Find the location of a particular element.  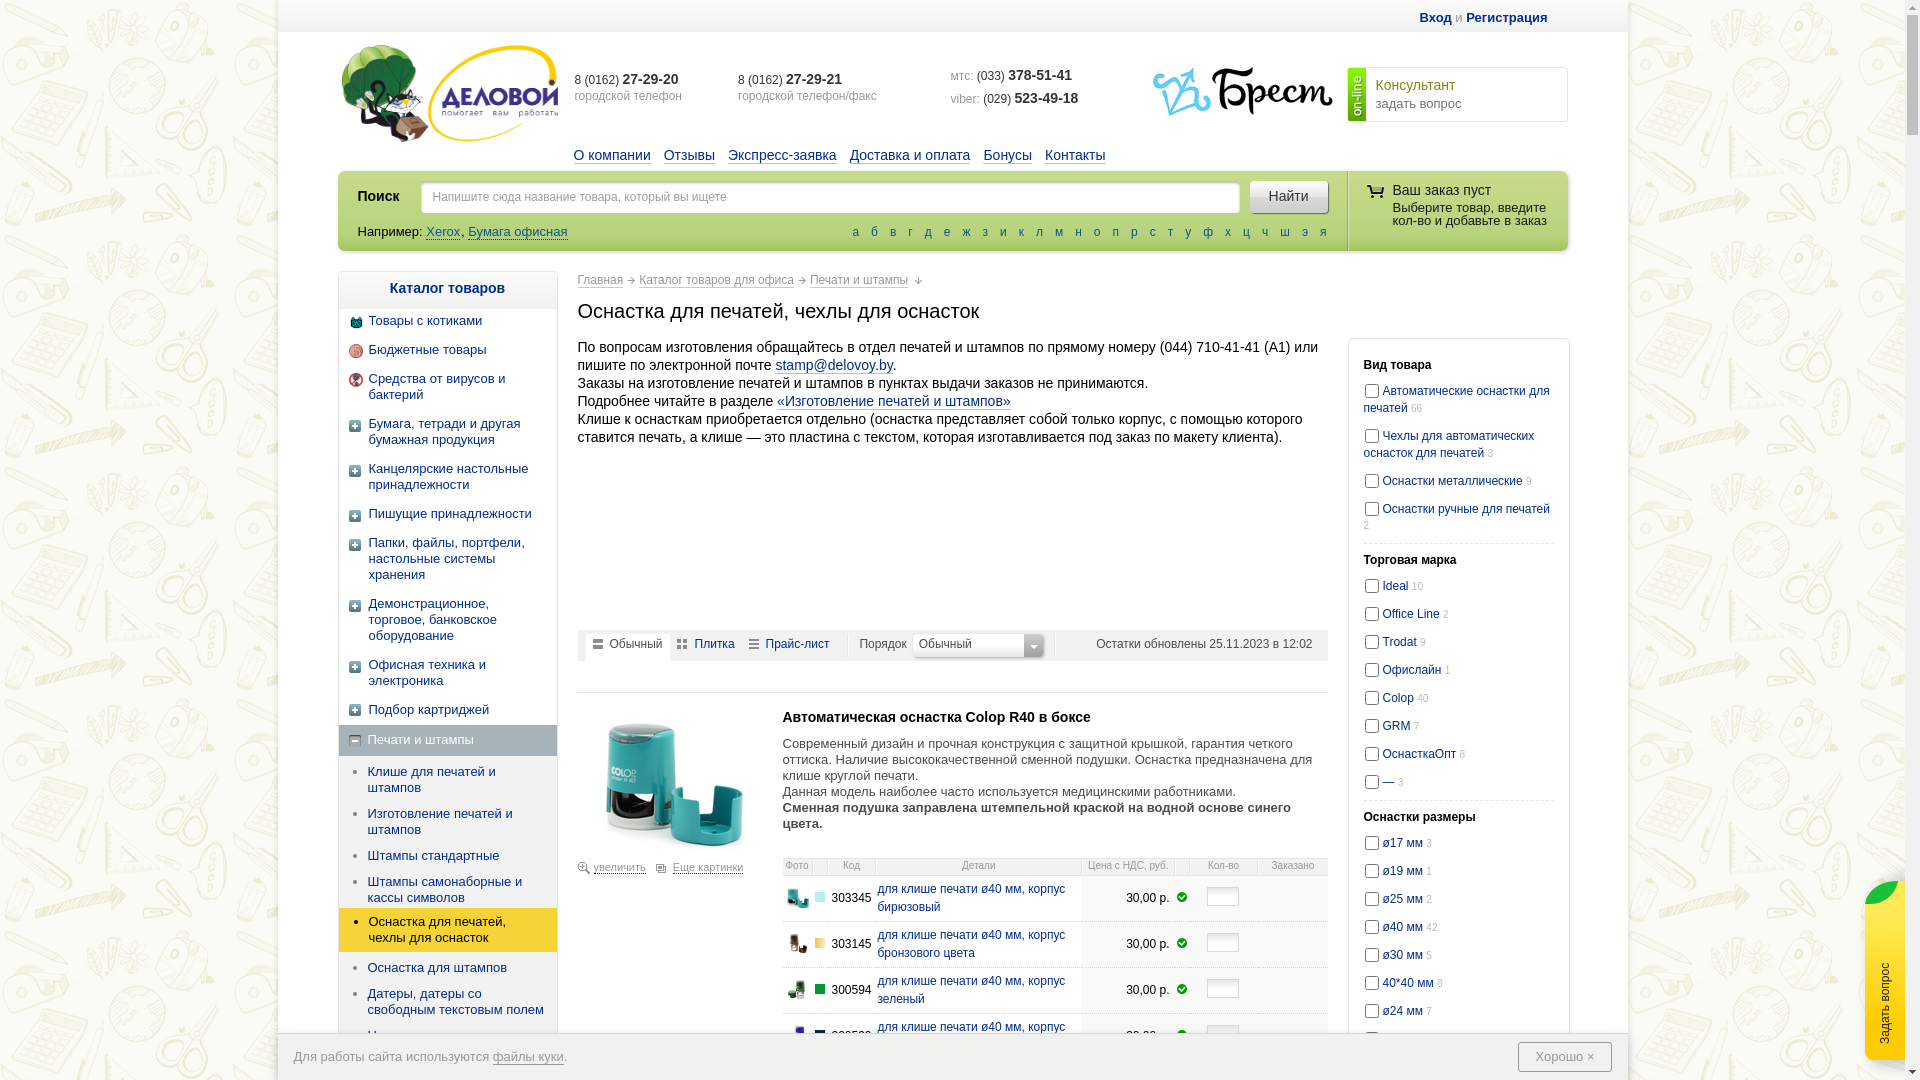

8 (0162) 27-29-20 is located at coordinates (626, 79).